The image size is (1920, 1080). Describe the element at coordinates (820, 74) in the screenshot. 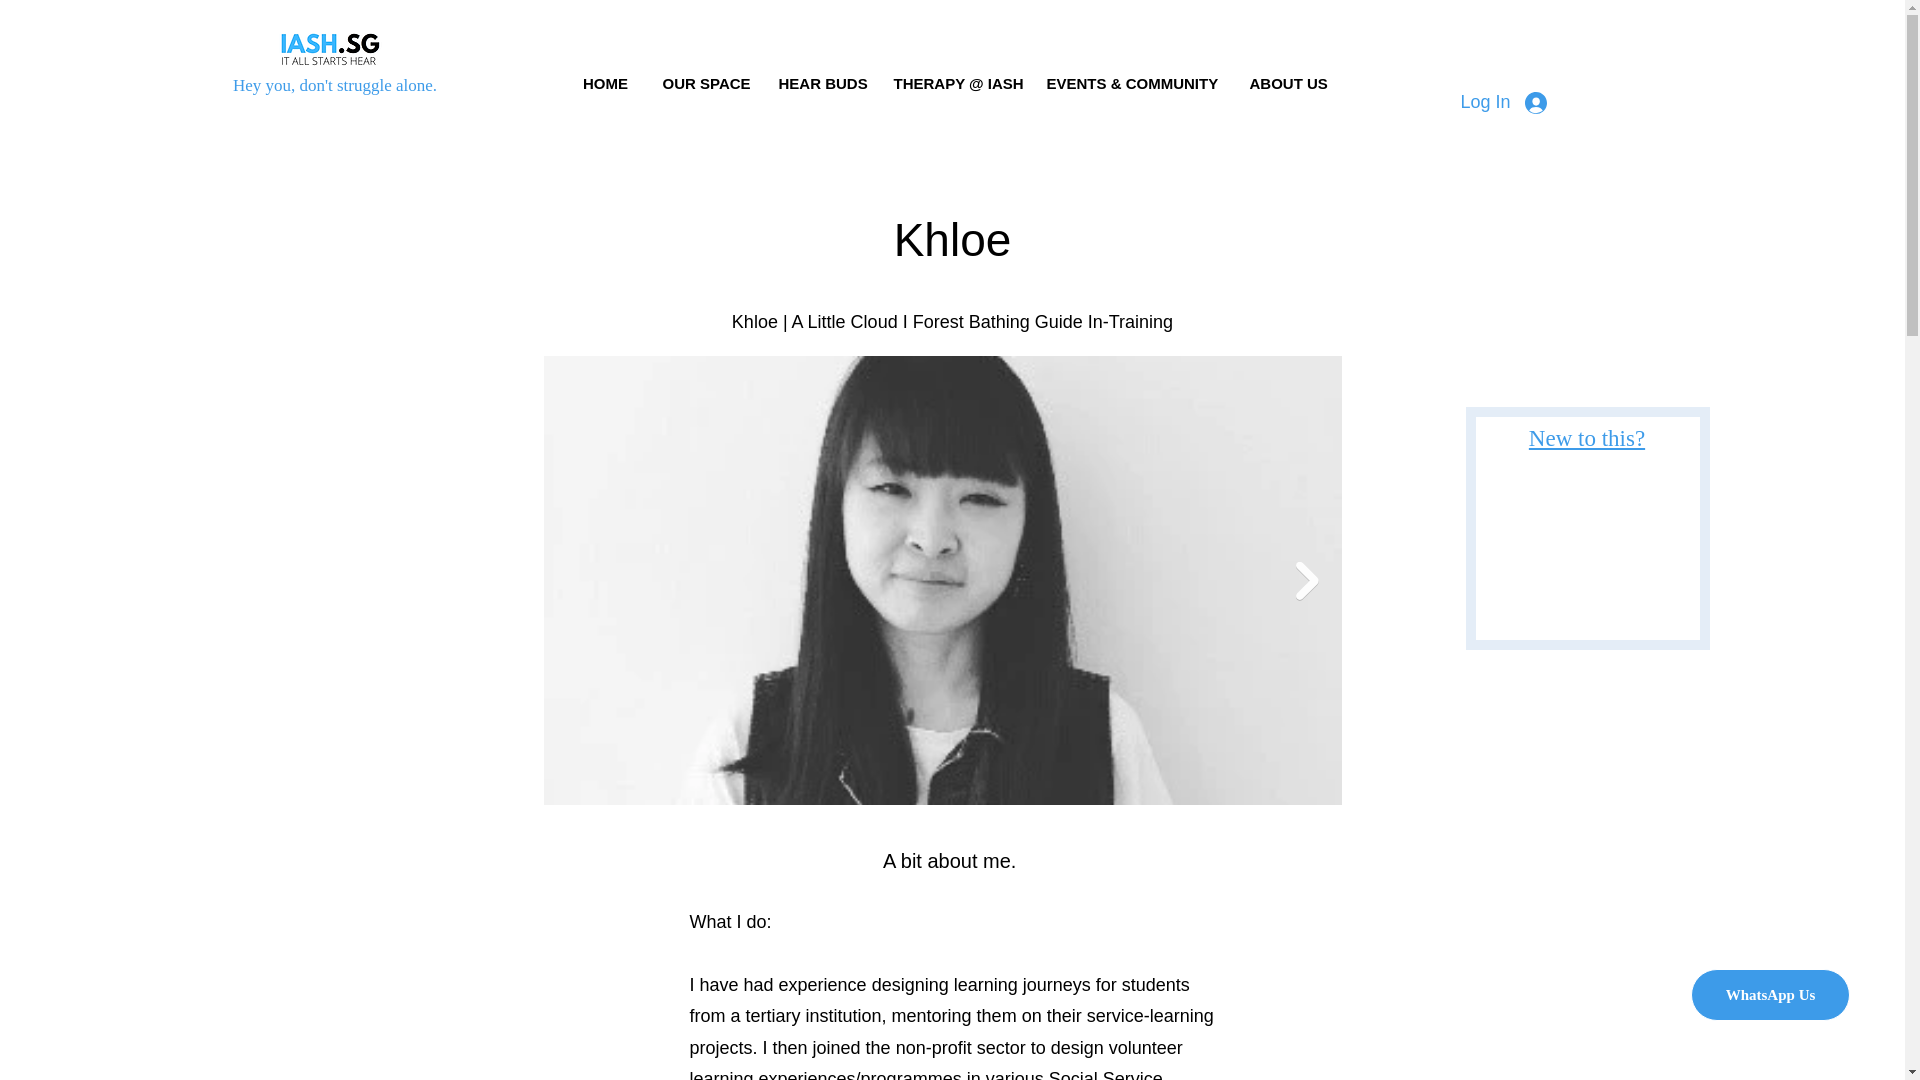

I see `HEAR BUDS` at that location.